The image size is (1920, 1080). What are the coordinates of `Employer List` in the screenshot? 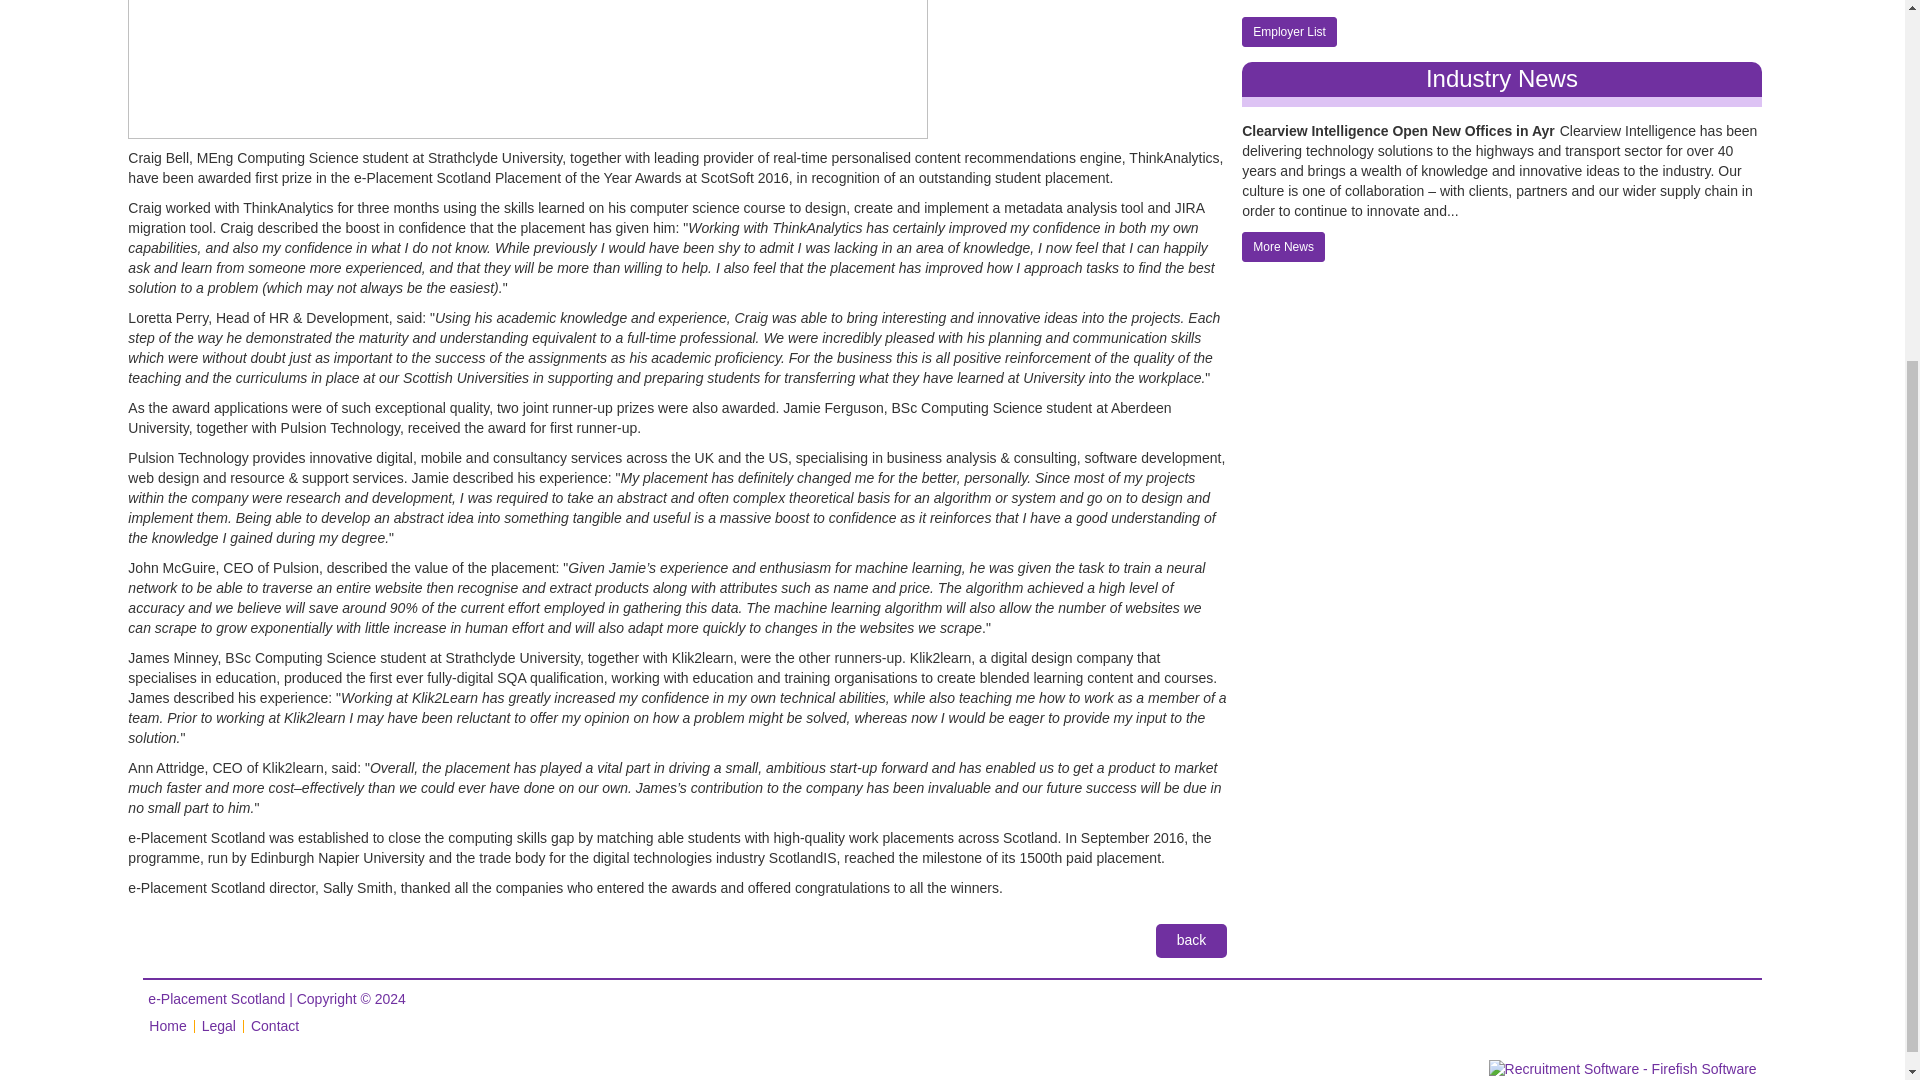 It's located at (1289, 32).